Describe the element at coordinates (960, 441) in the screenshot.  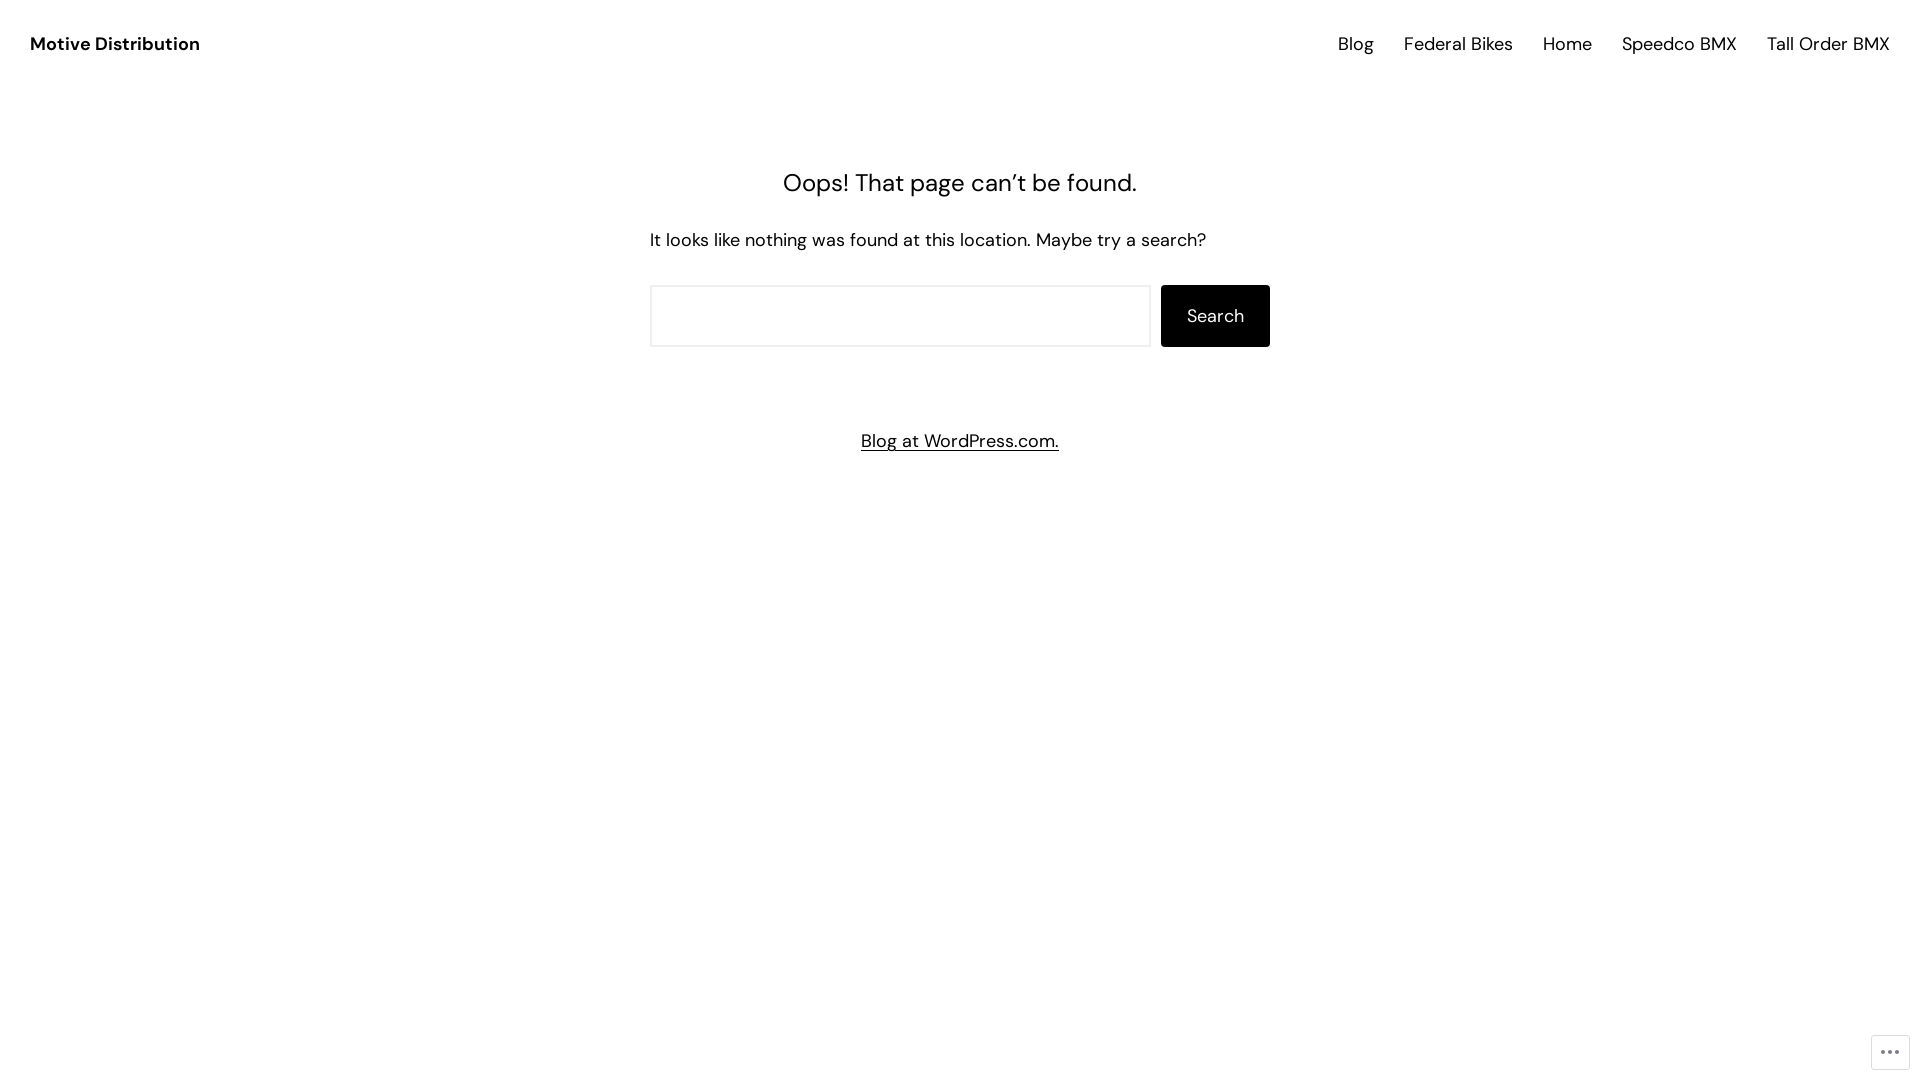
I see `Blog at WordPress.com.` at that location.